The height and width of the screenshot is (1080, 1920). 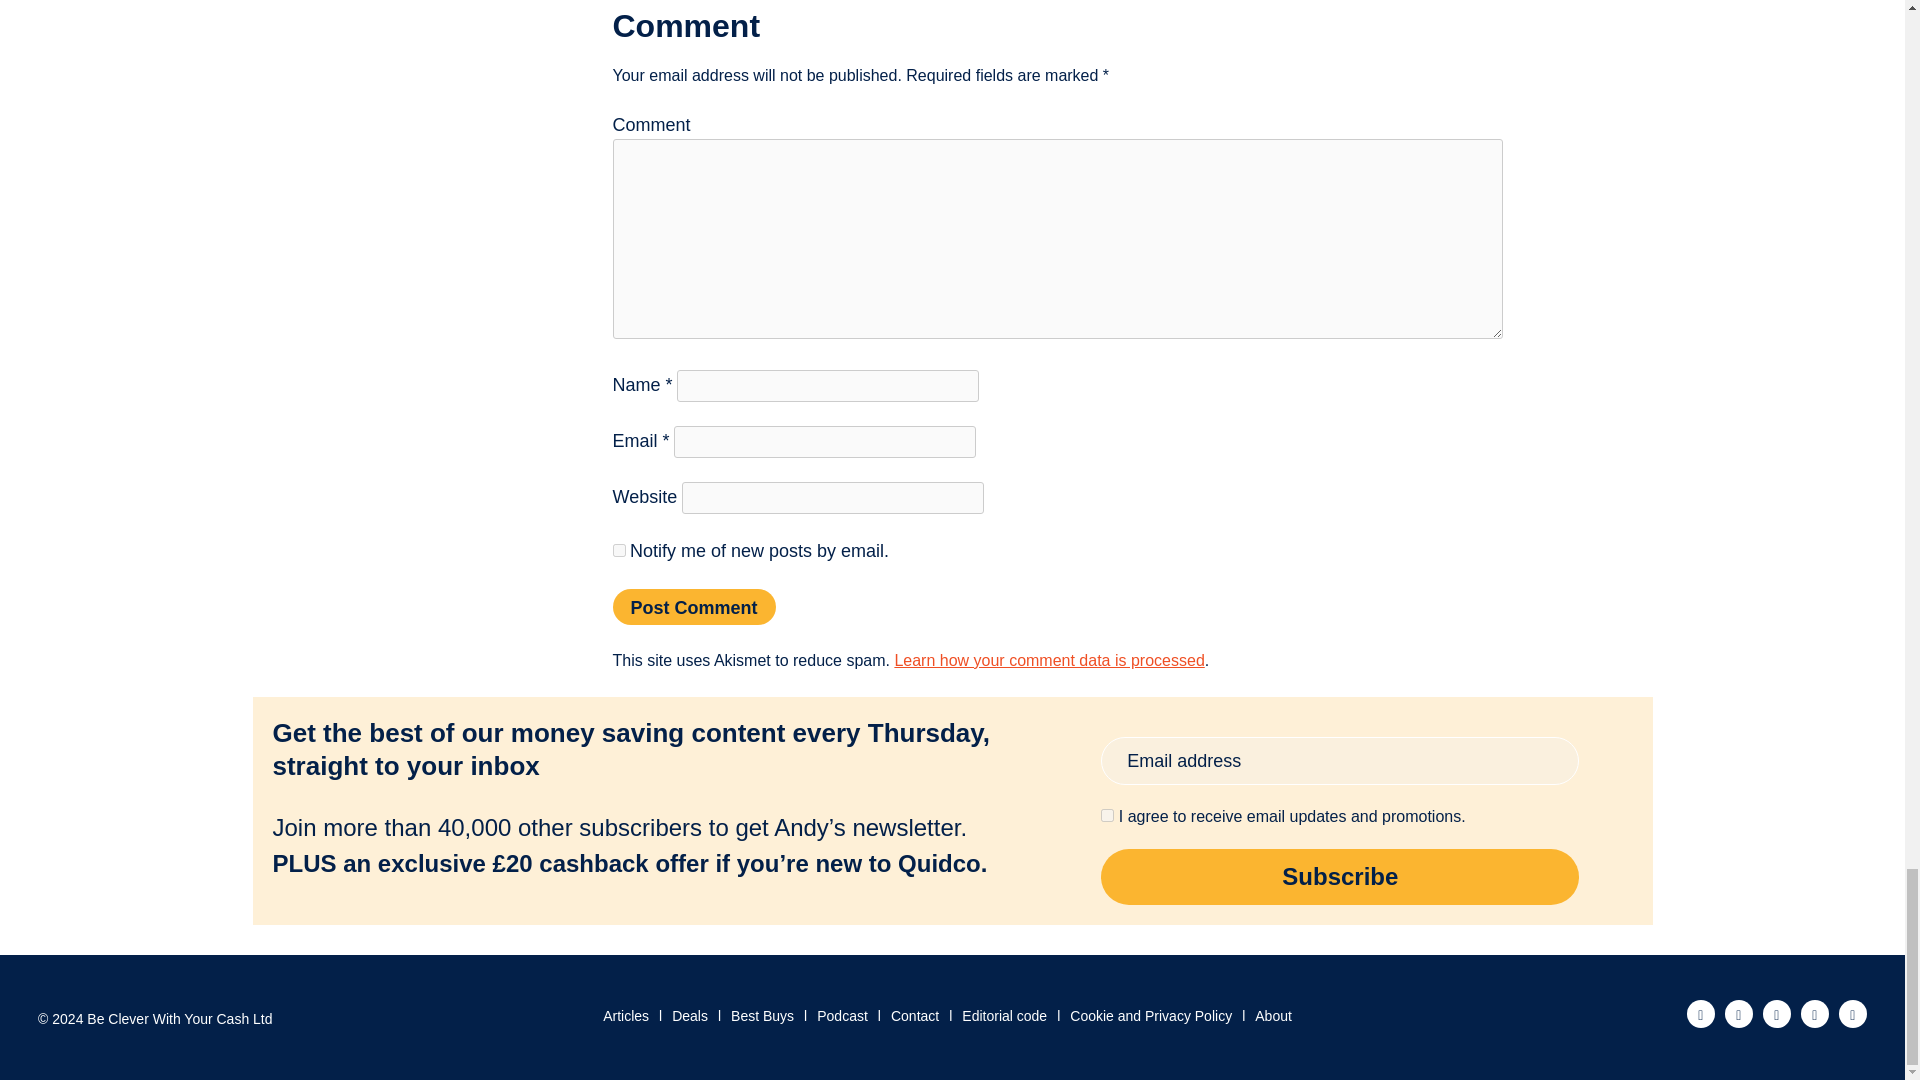 What do you see at coordinates (1106, 814) in the screenshot?
I see `on` at bounding box center [1106, 814].